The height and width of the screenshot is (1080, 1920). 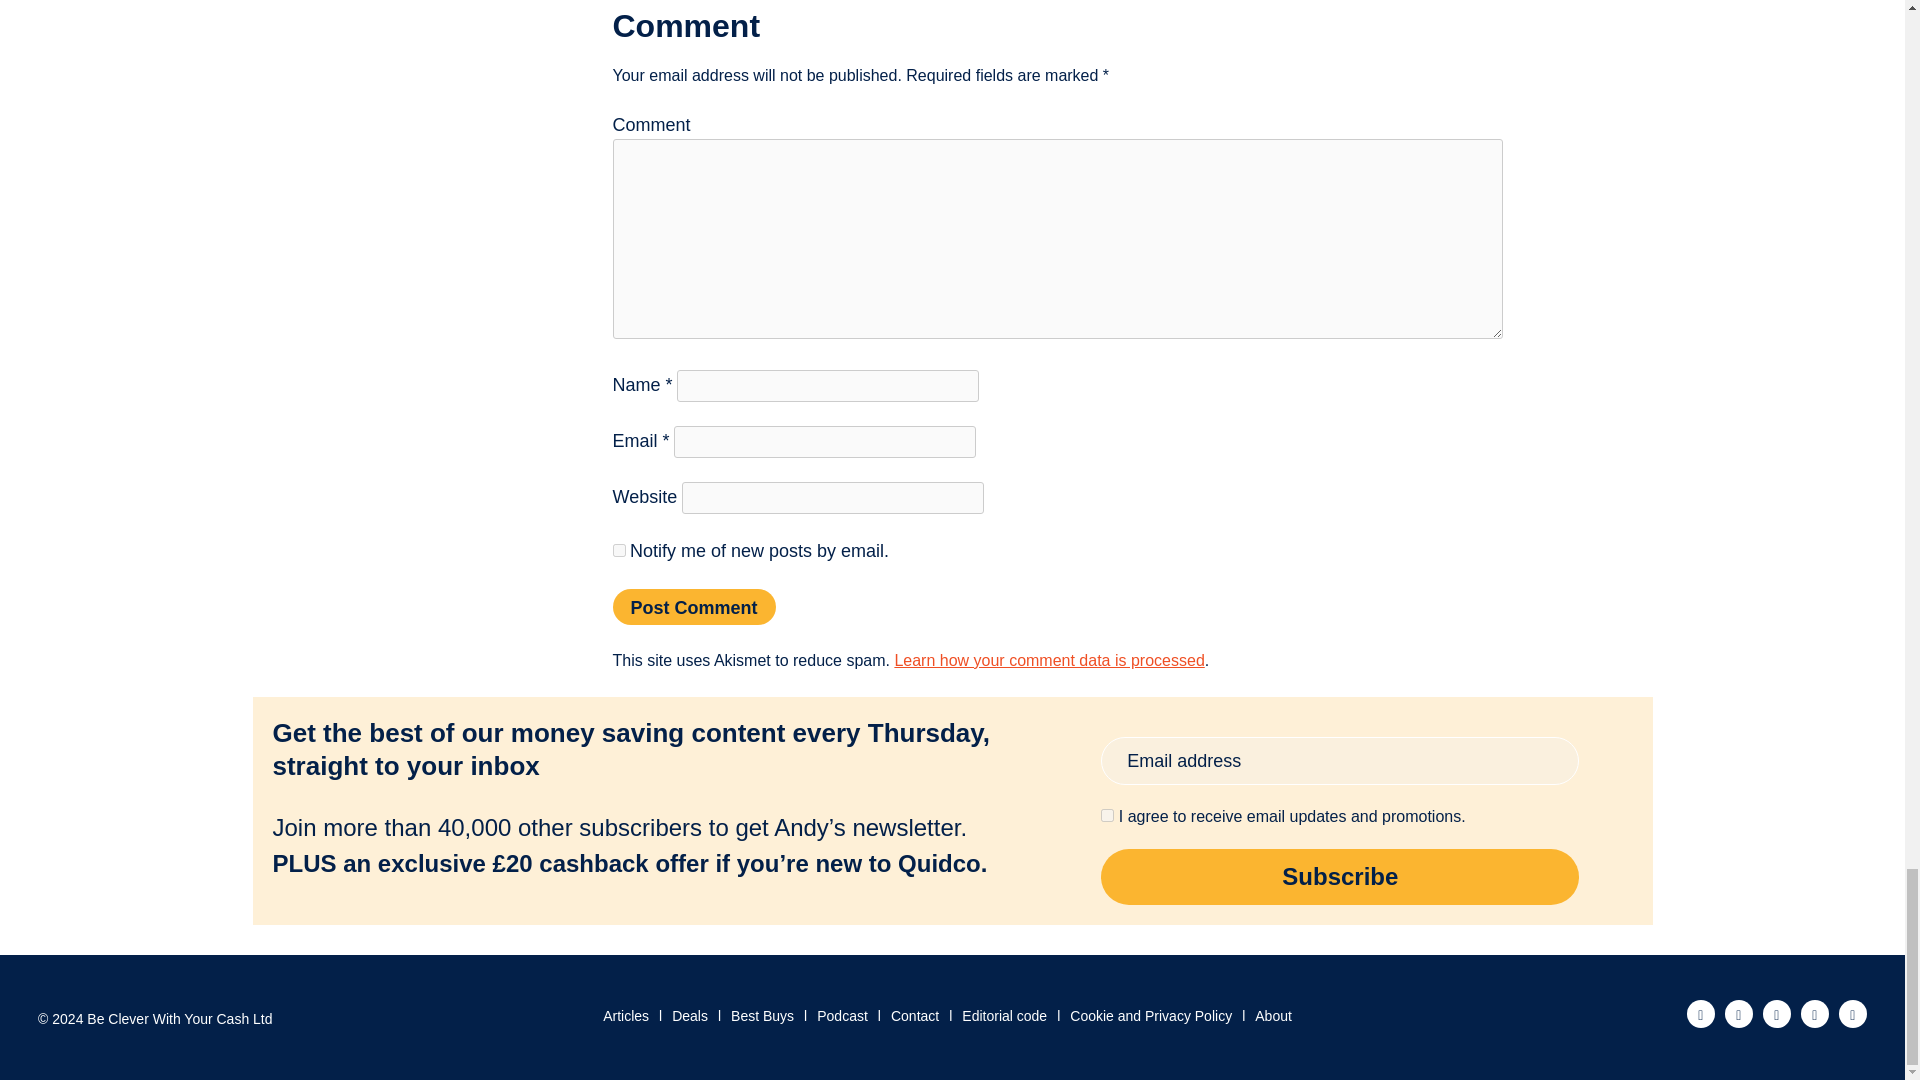 What do you see at coordinates (1106, 814) in the screenshot?
I see `on` at bounding box center [1106, 814].